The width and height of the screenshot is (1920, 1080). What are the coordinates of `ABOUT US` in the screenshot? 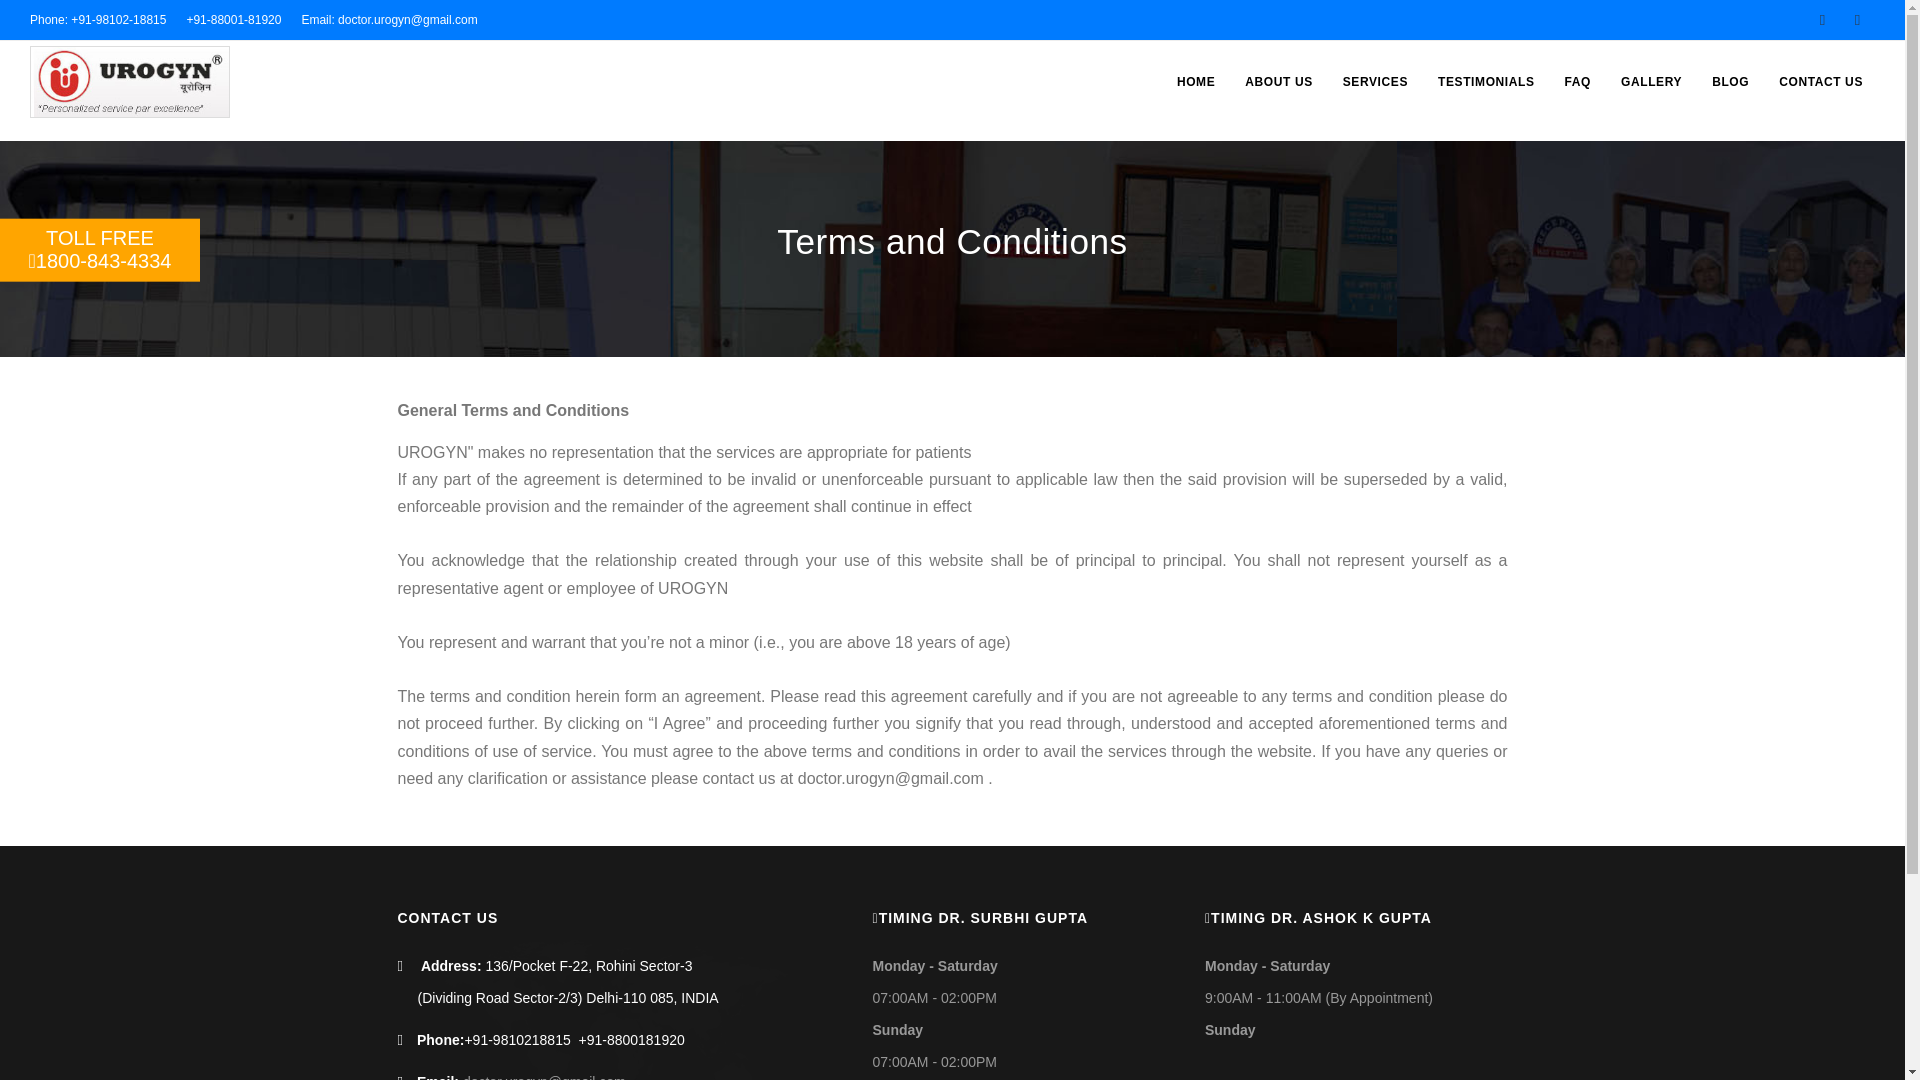 It's located at (100, 250).